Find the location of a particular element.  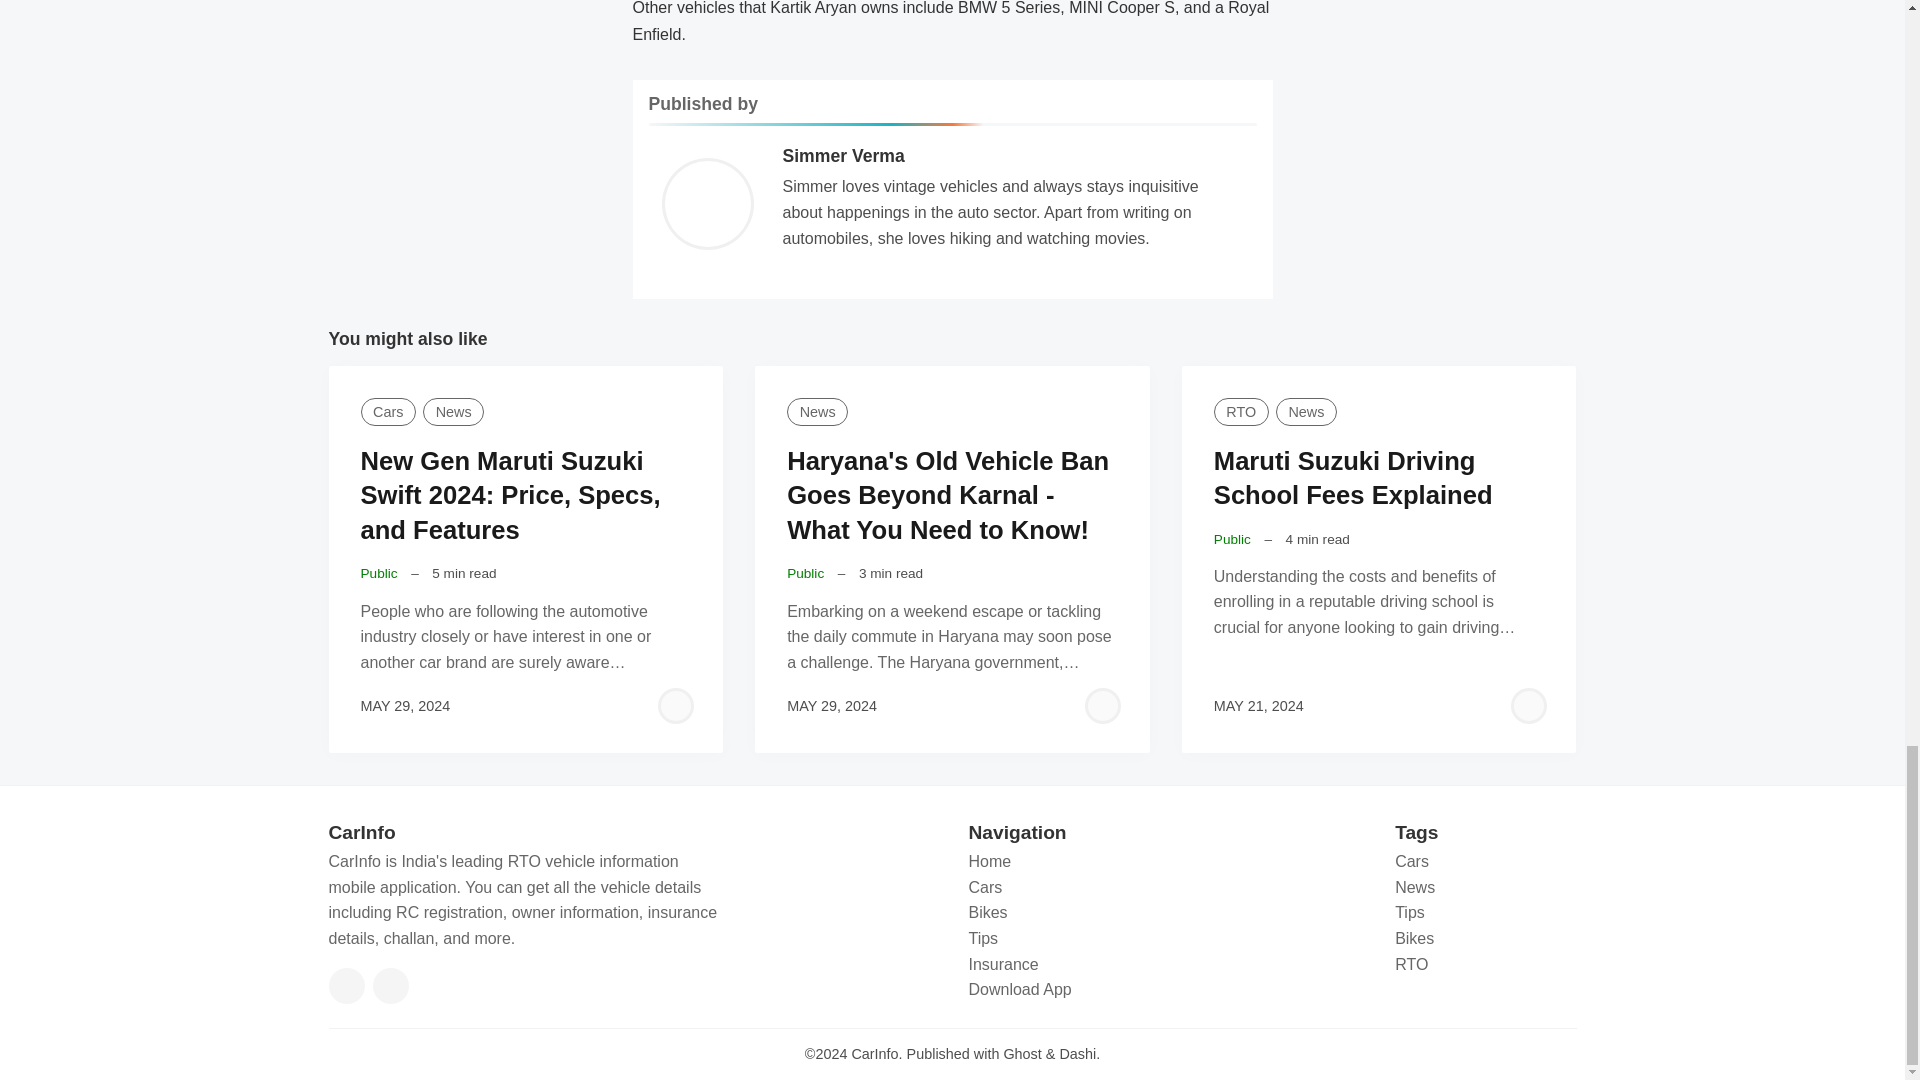

RTO is located at coordinates (1241, 412).